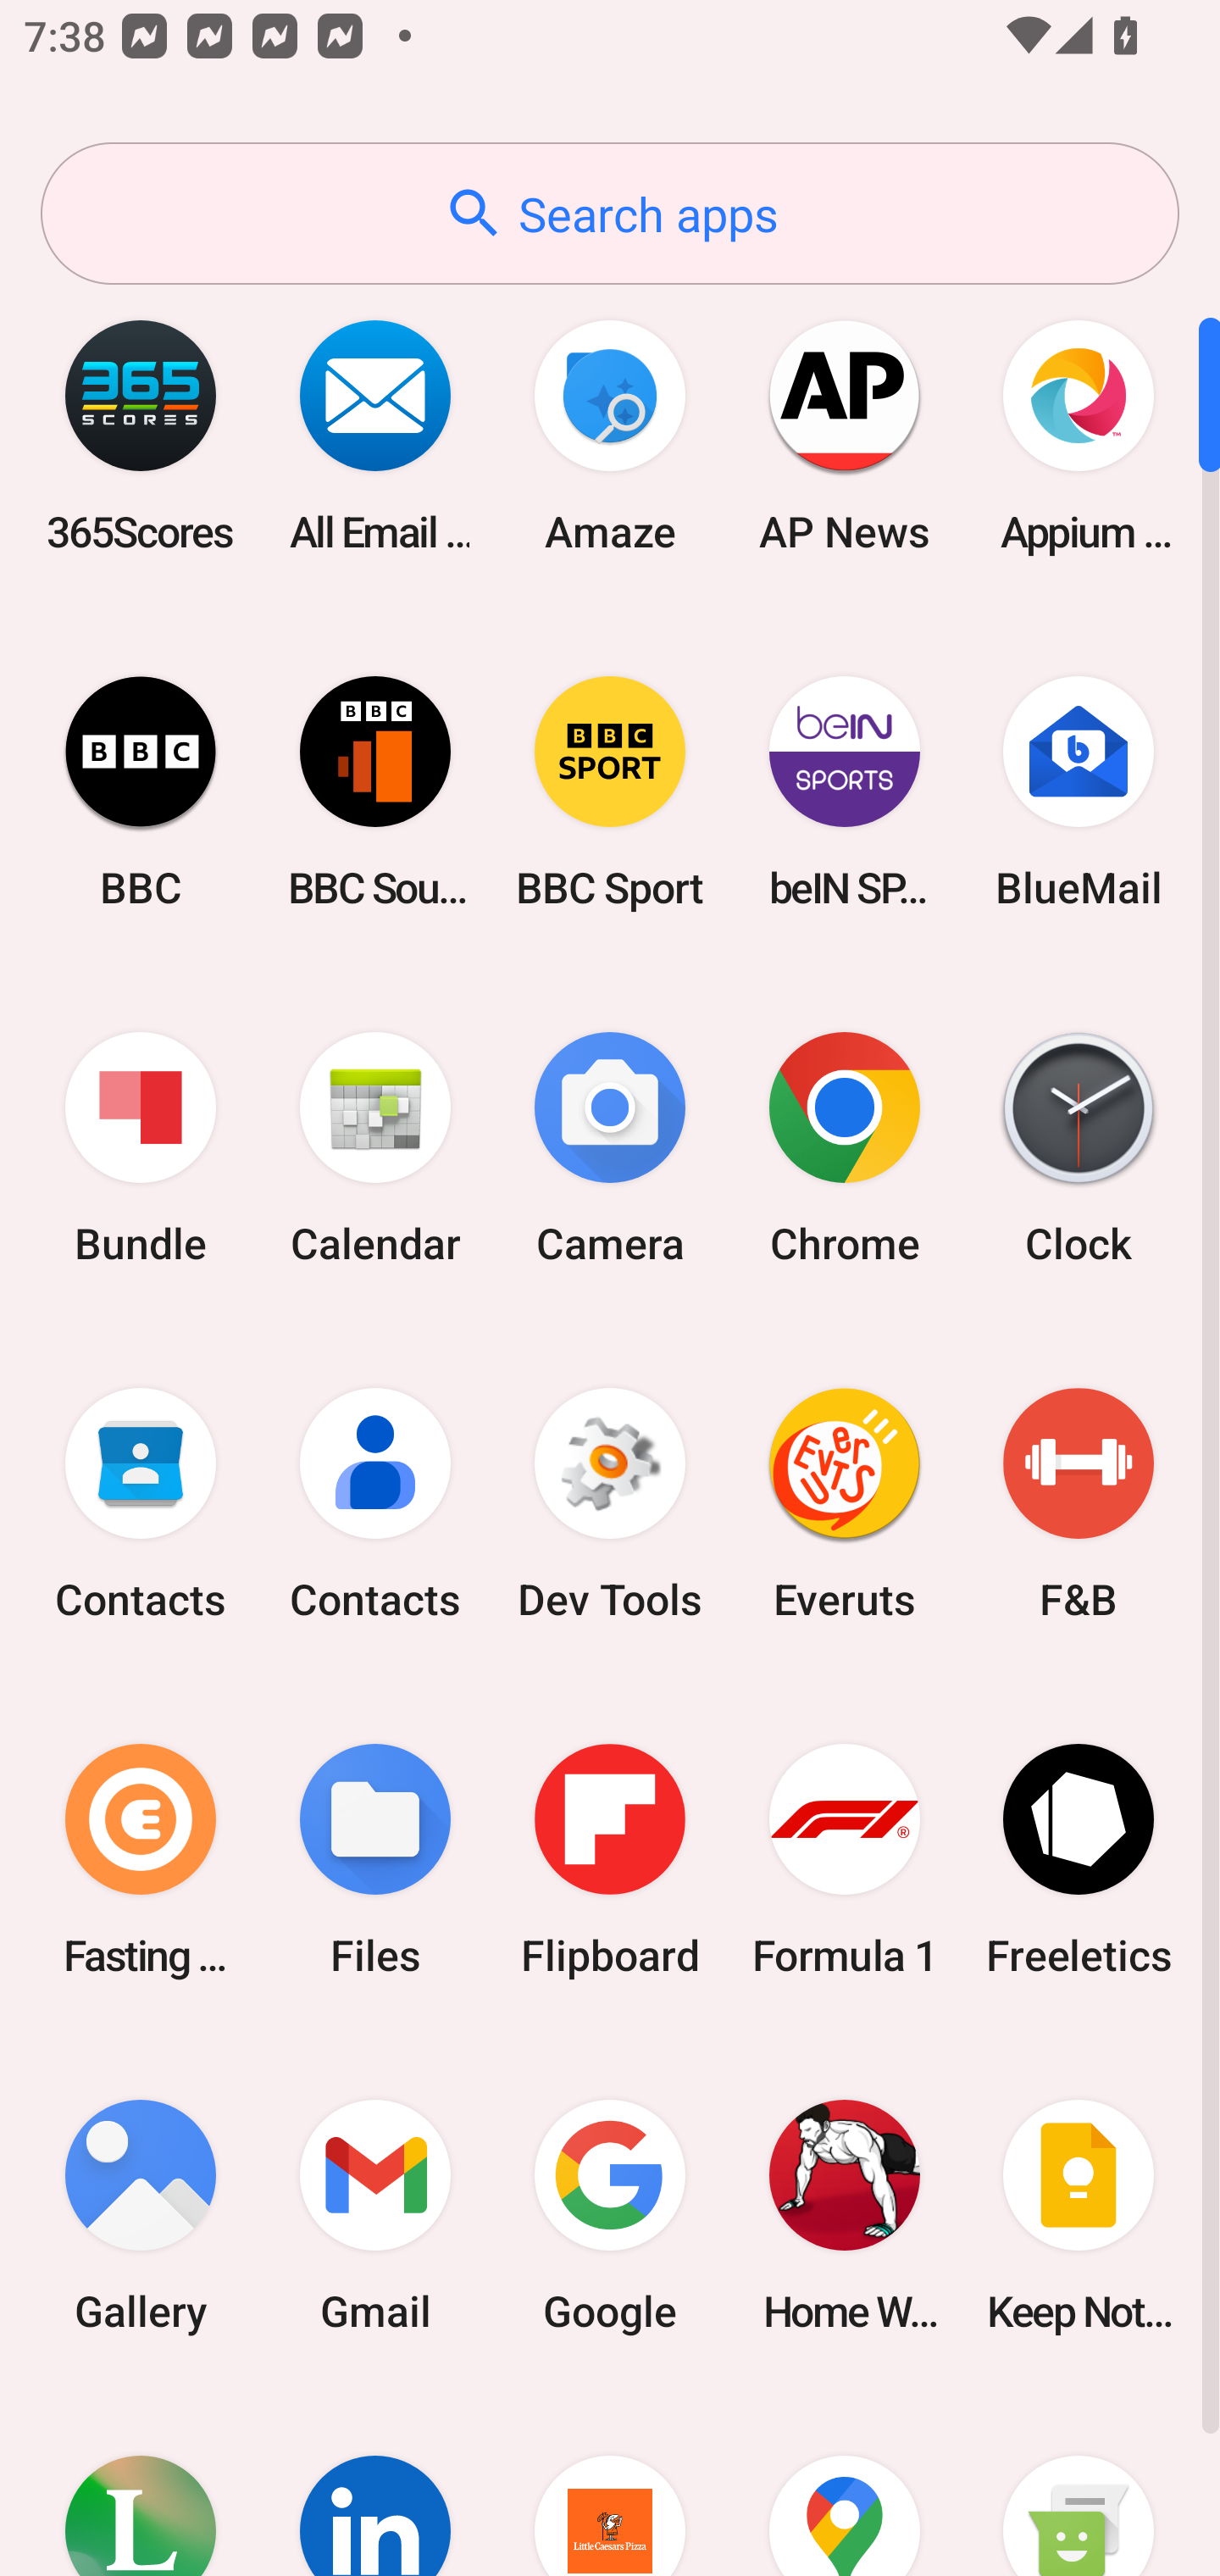 This screenshot has height=2576, width=1220. What do you see at coordinates (1079, 1149) in the screenshot?
I see `Clock` at bounding box center [1079, 1149].